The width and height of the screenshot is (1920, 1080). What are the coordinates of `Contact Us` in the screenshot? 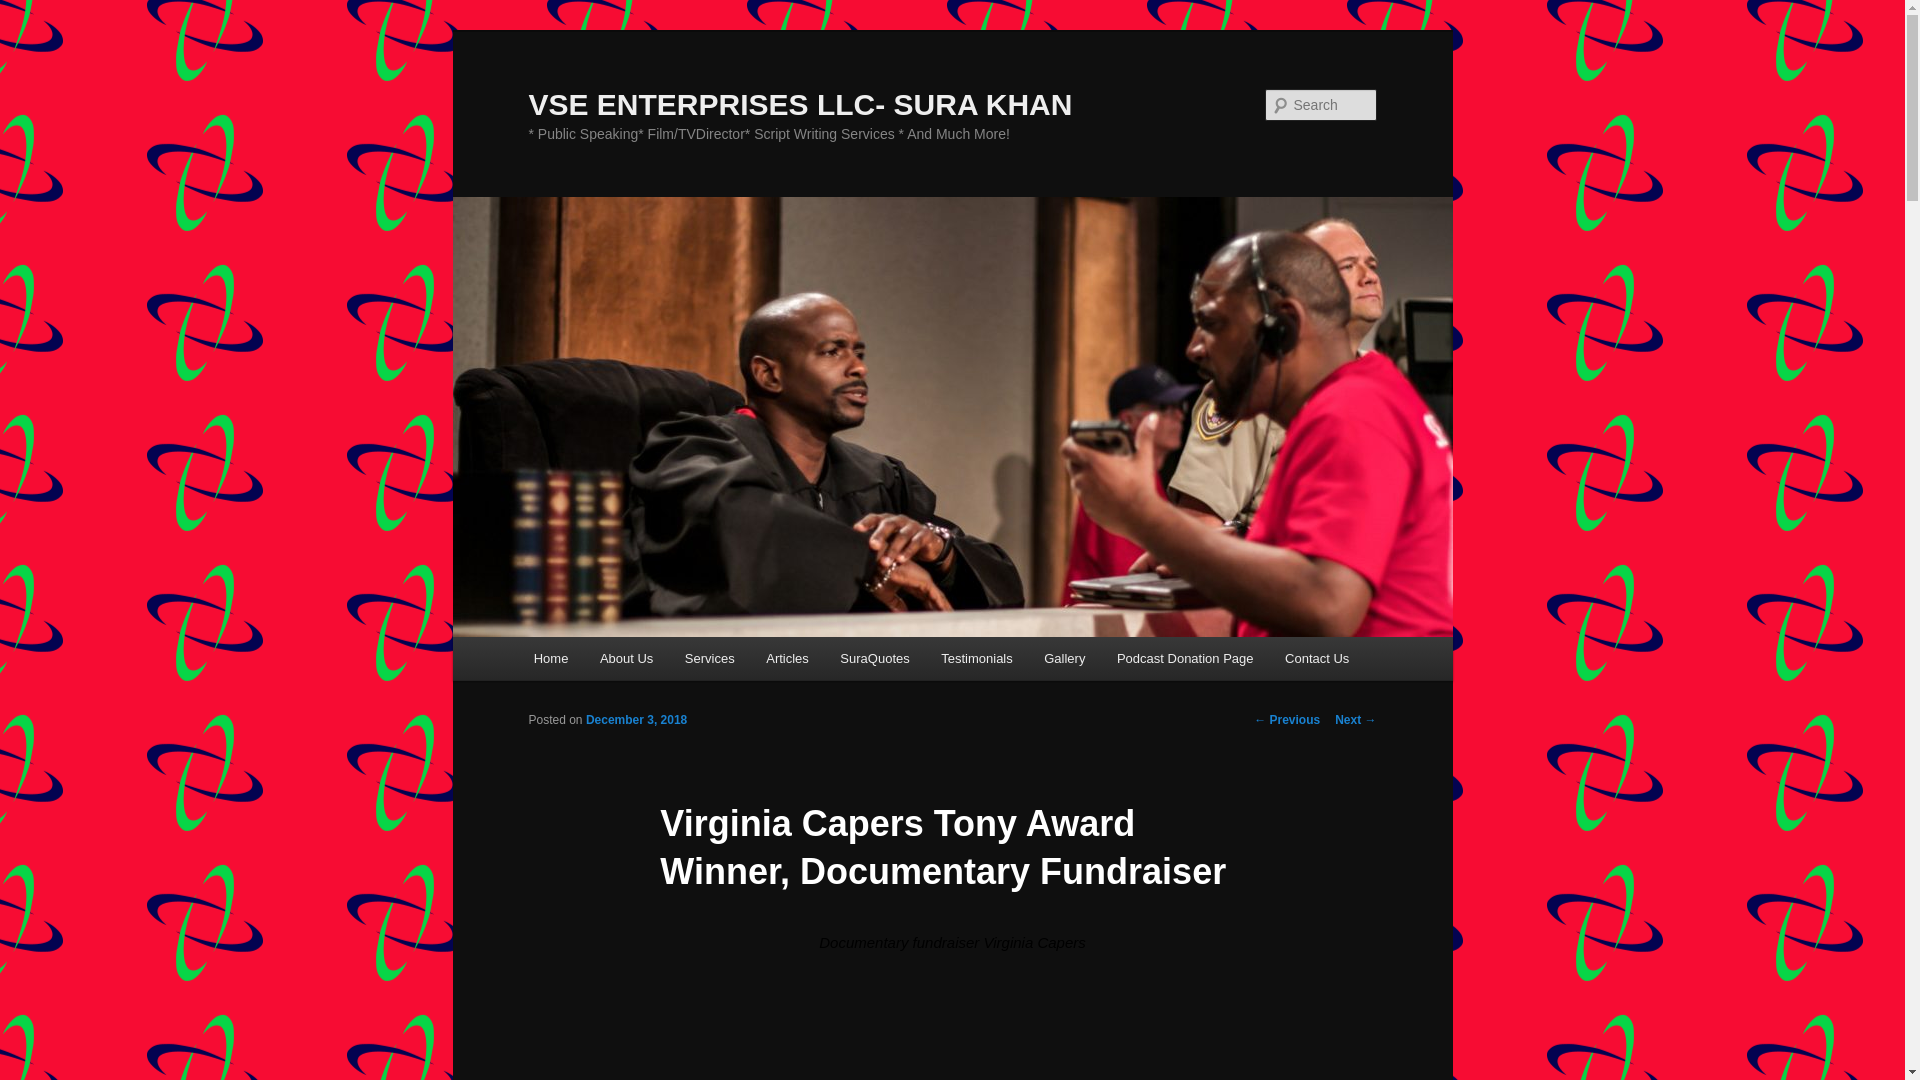 It's located at (1317, 658).